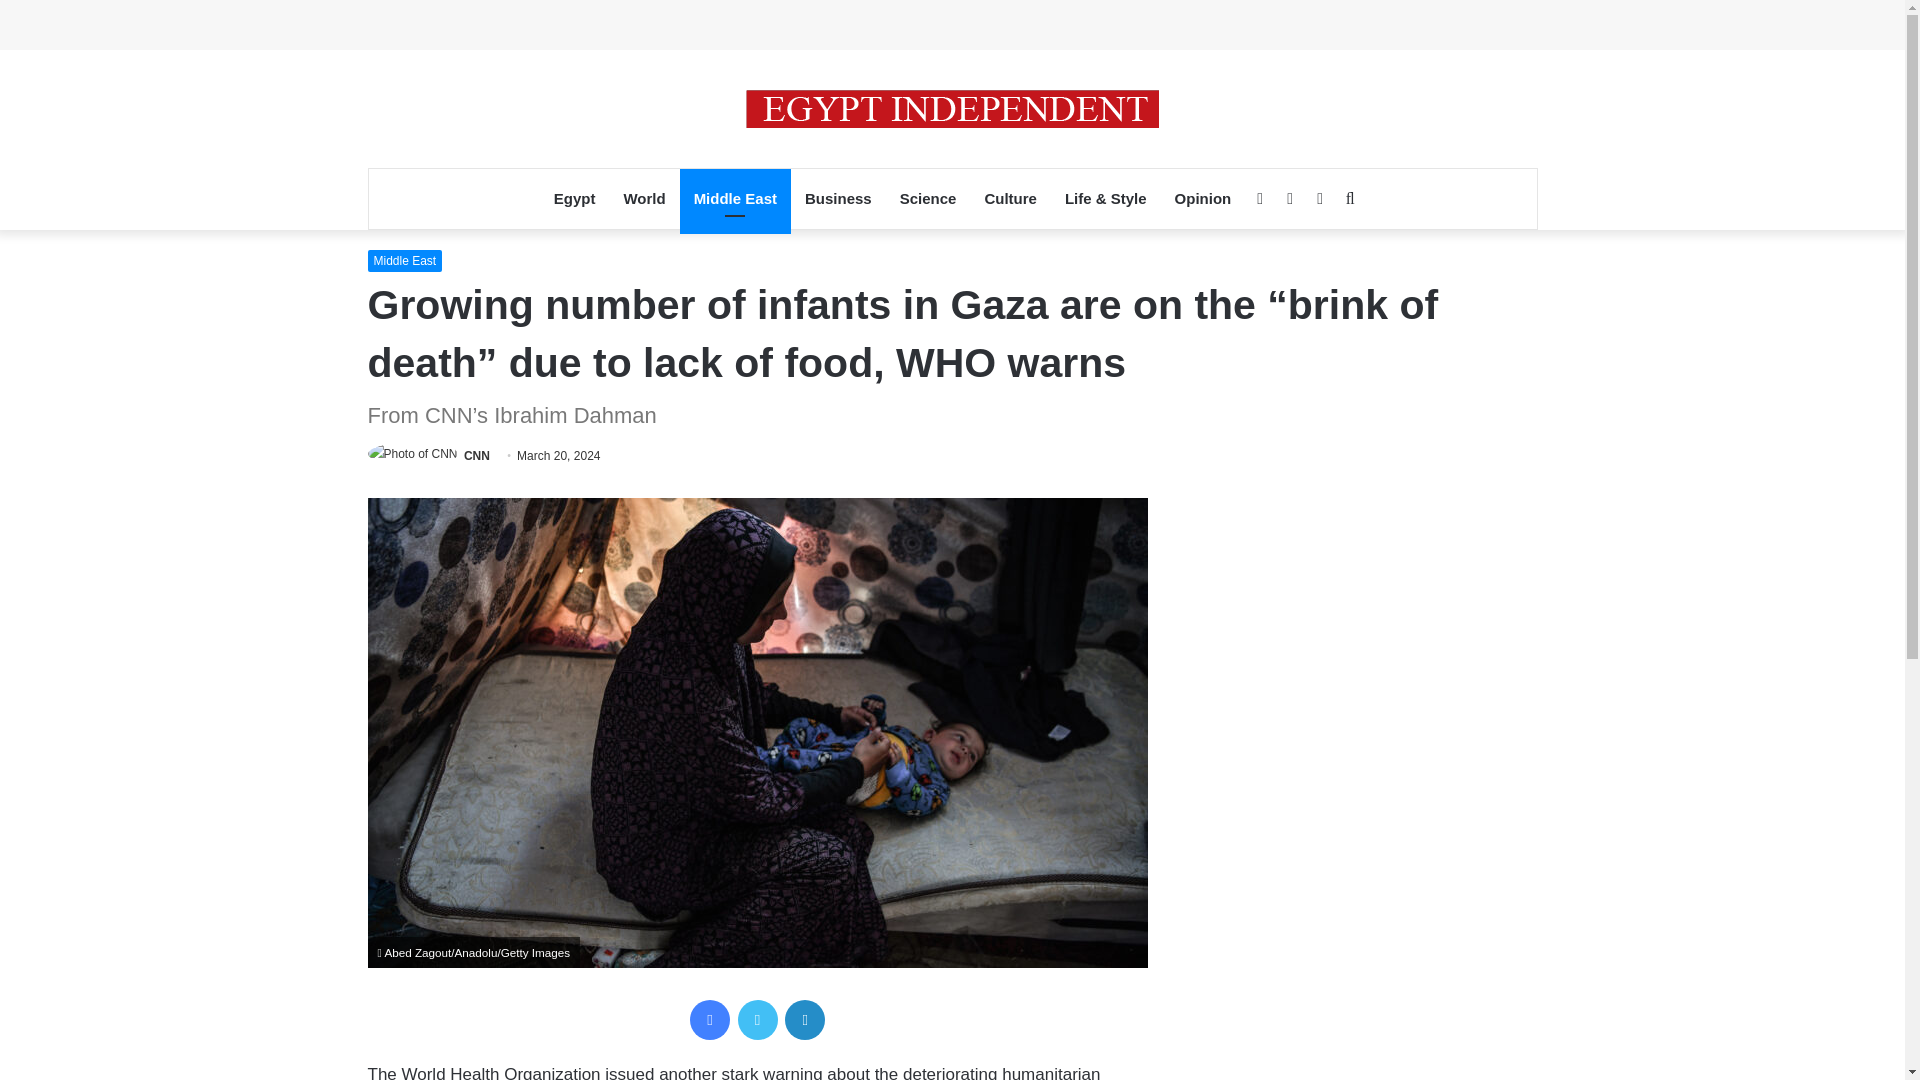 The width and height of the screenshot is (1920, 1080). I want to click on World, so click(644, 198).